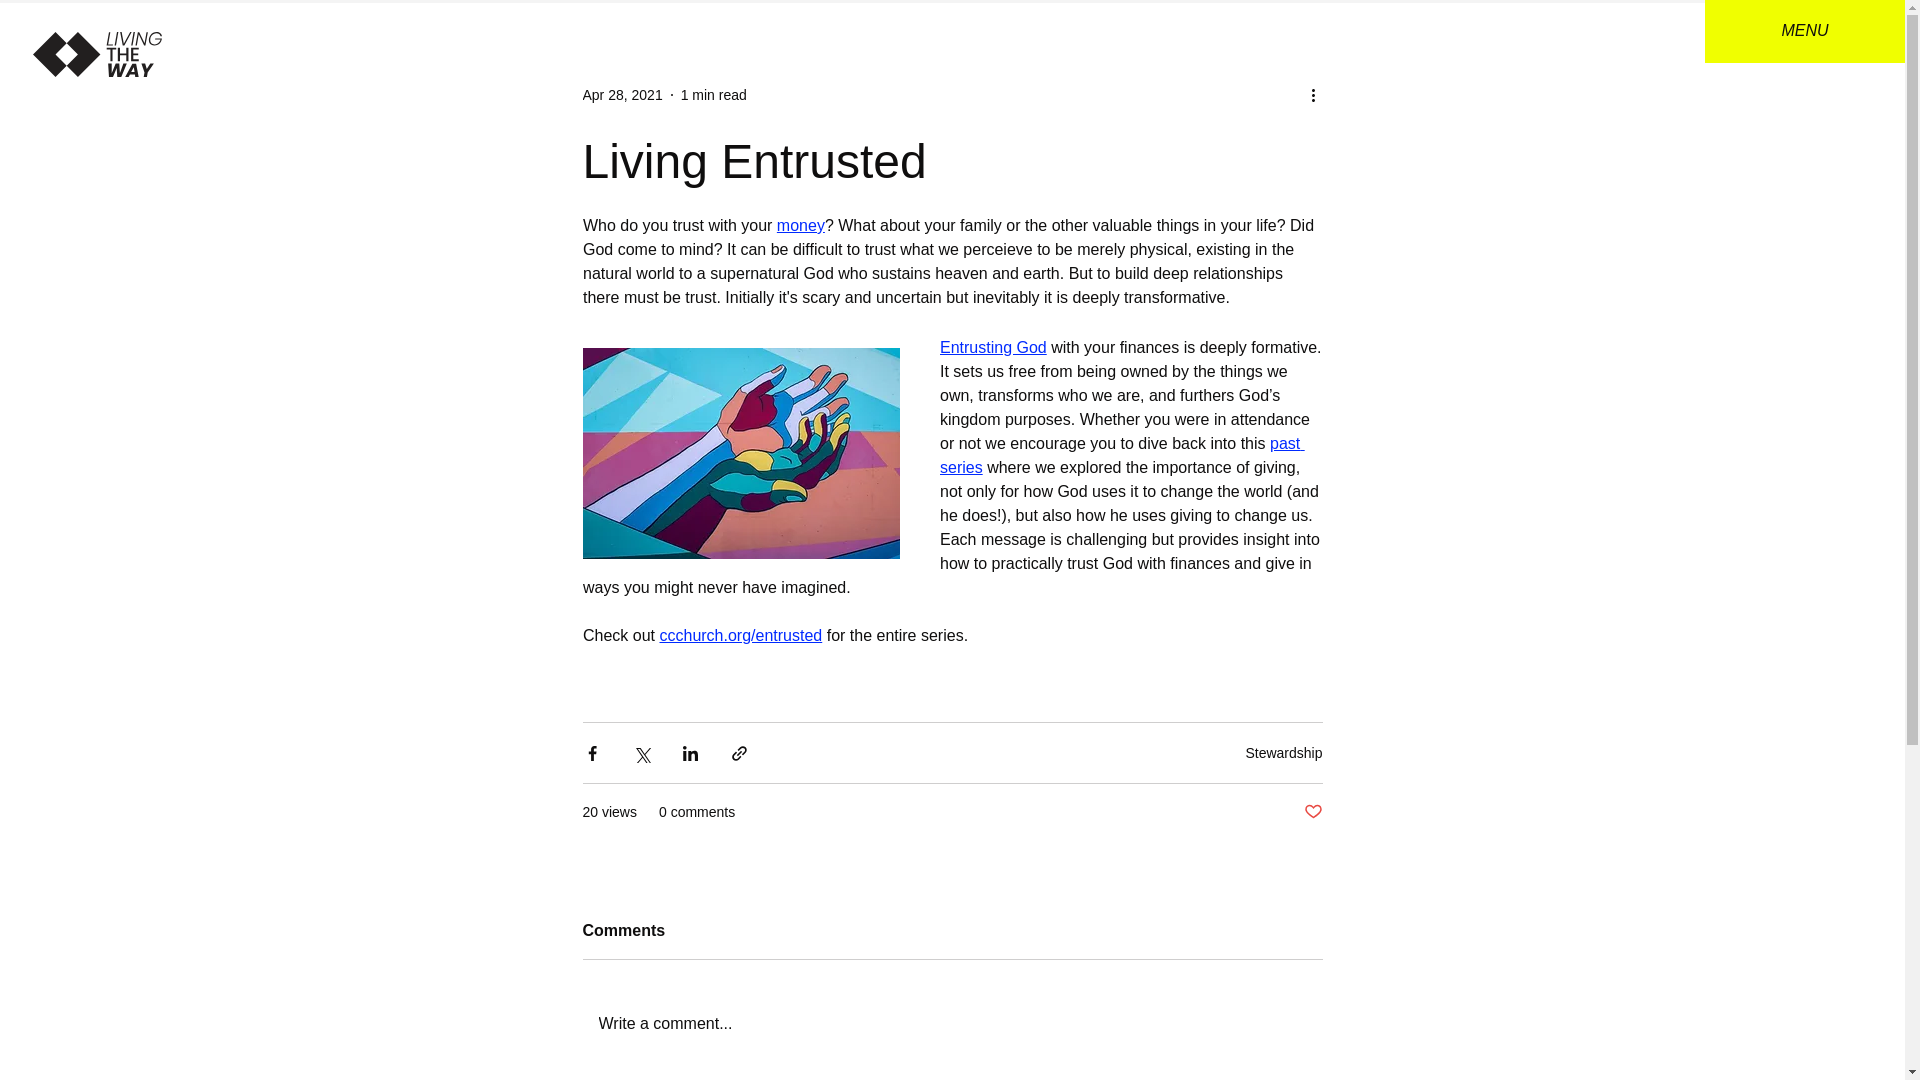  I want to click on 1 min read, so click(714, 94).